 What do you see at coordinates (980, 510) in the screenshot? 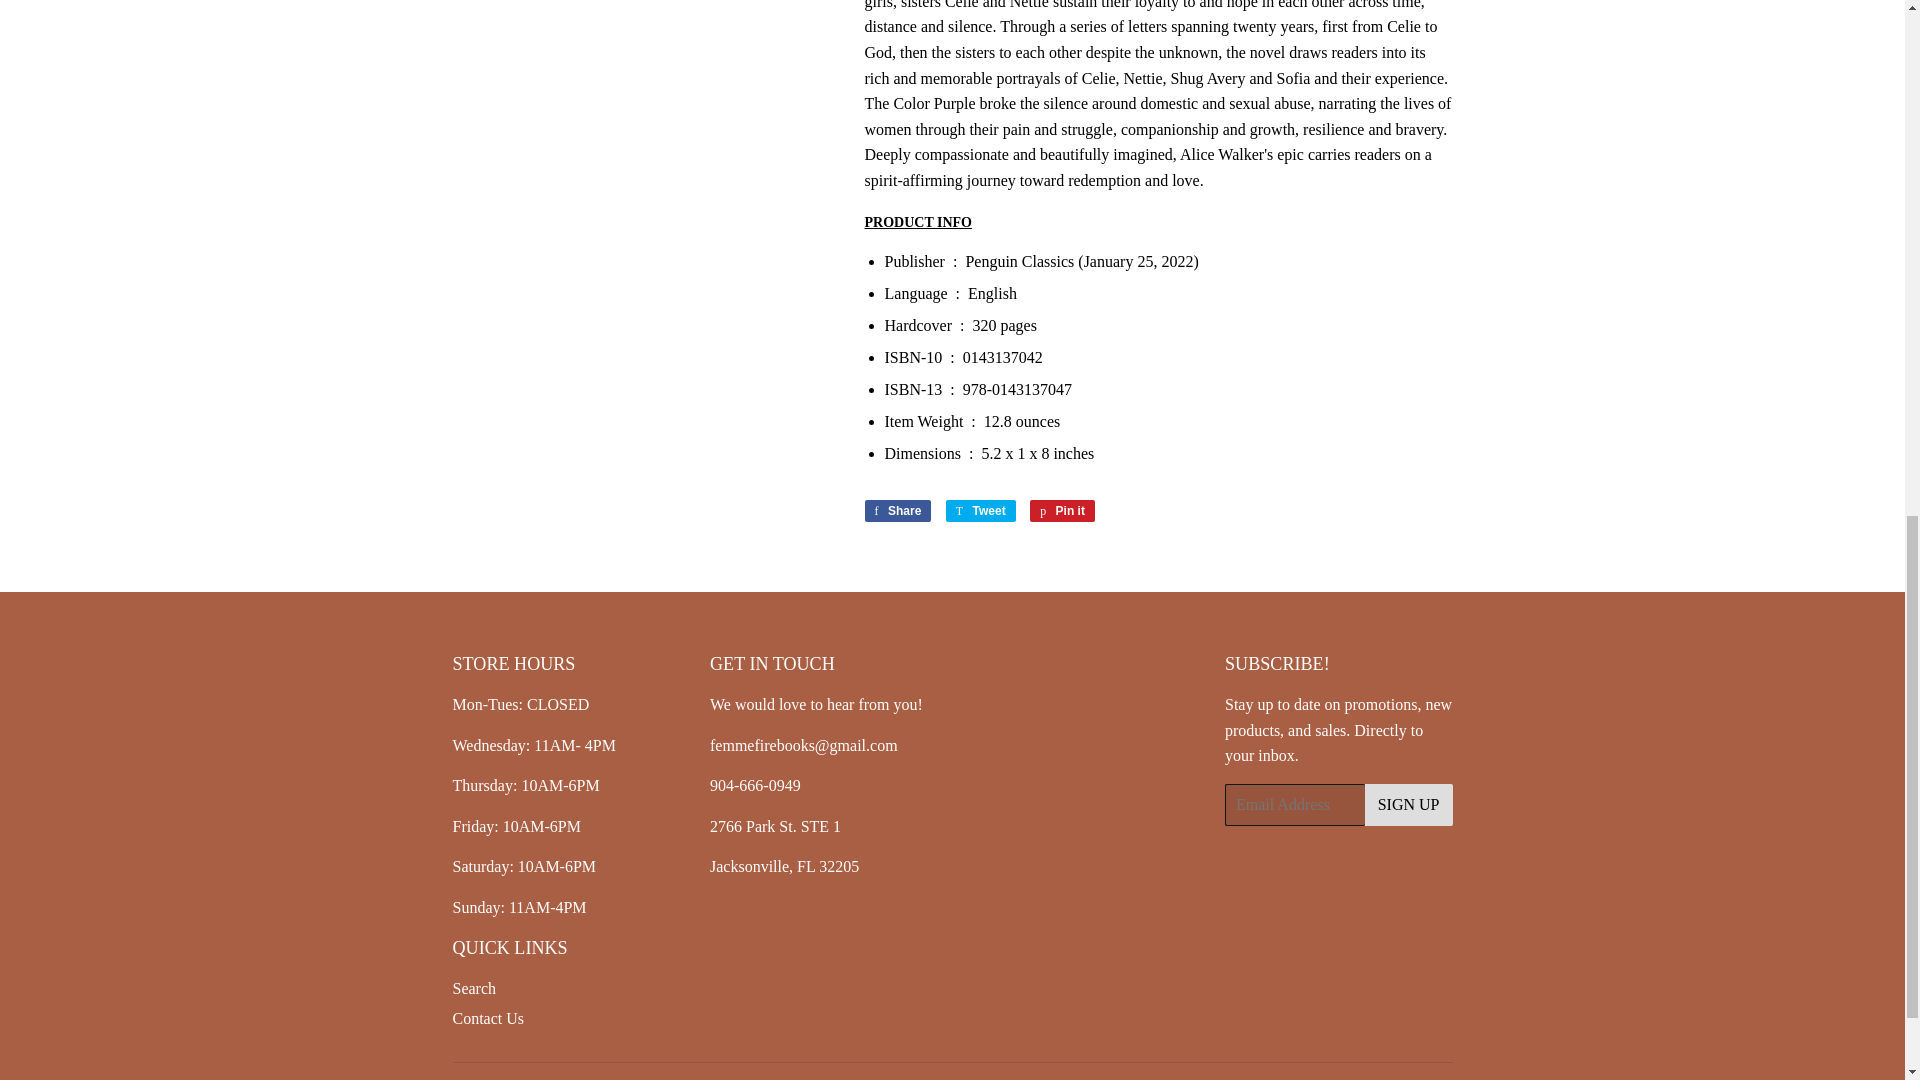
I see `Tweet on Twitter` at bounding box center [980, 510].